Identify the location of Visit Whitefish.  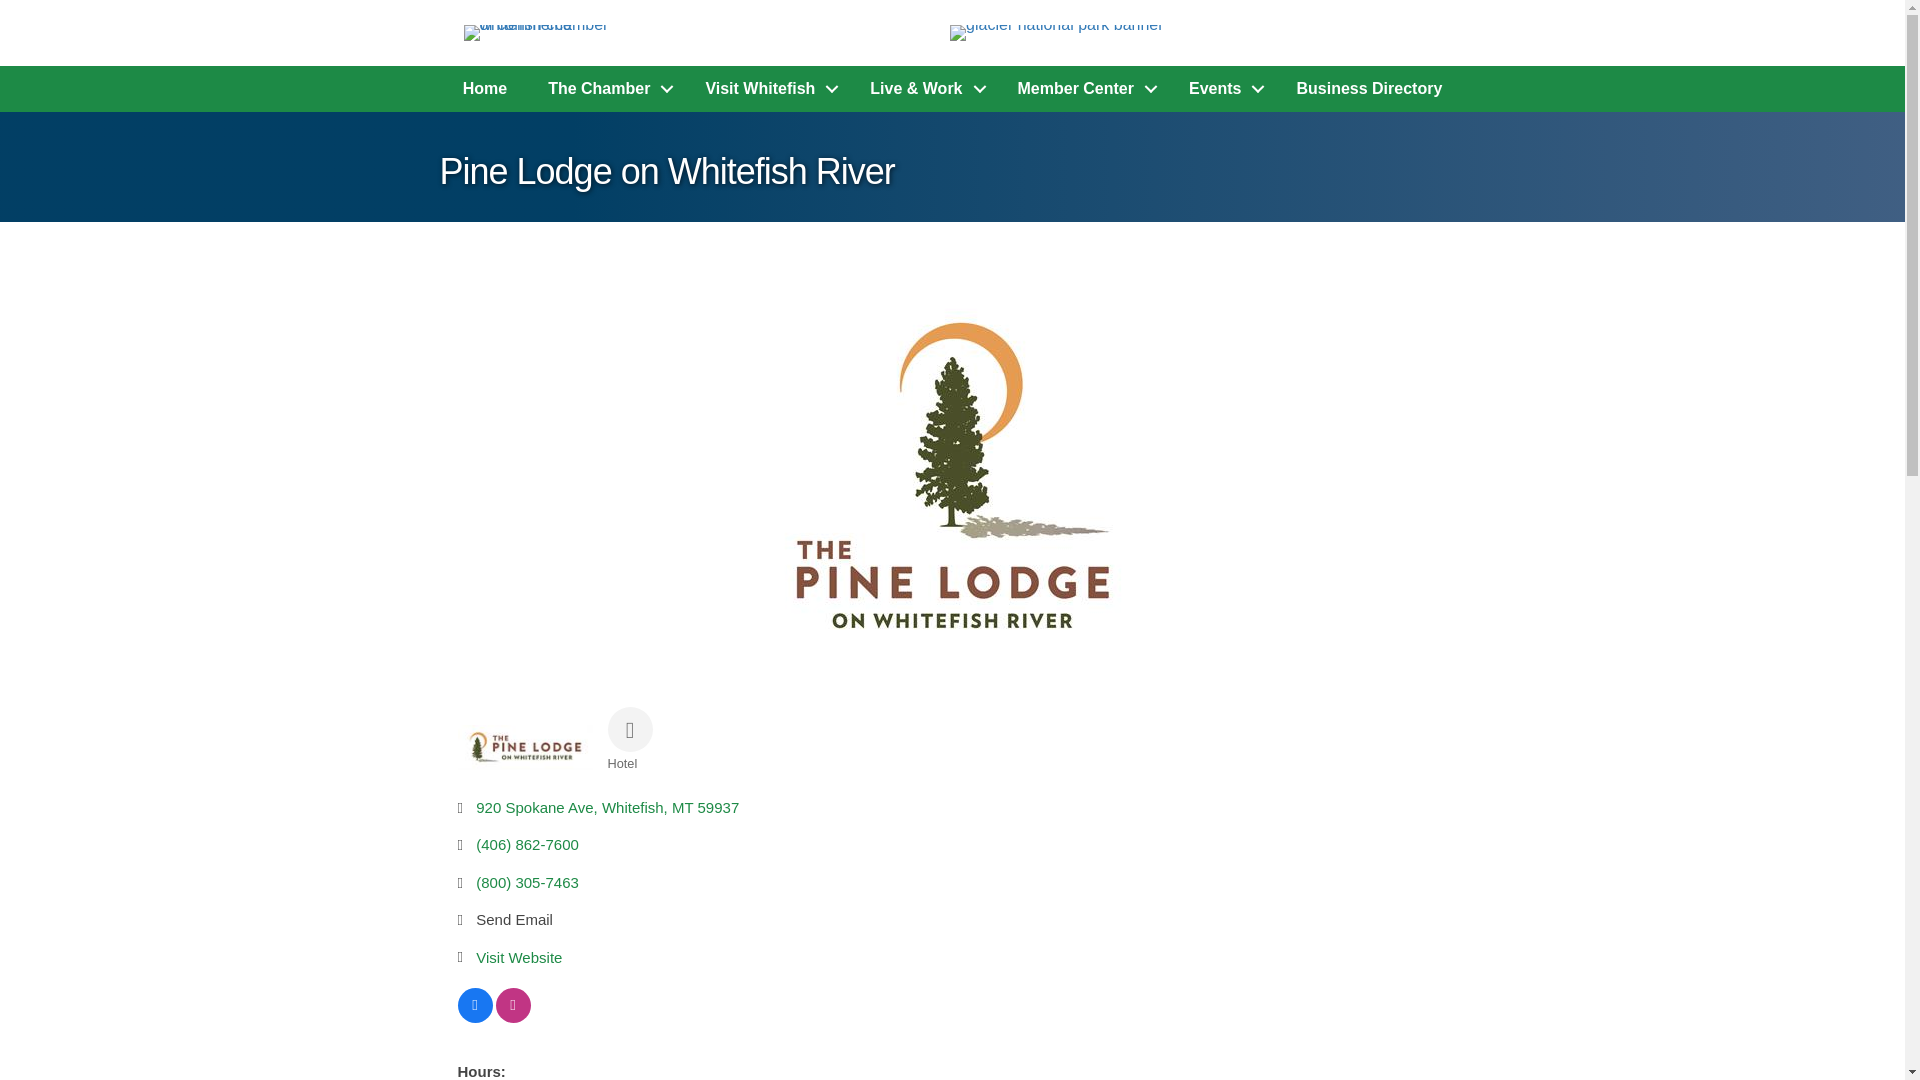
(766, 88).